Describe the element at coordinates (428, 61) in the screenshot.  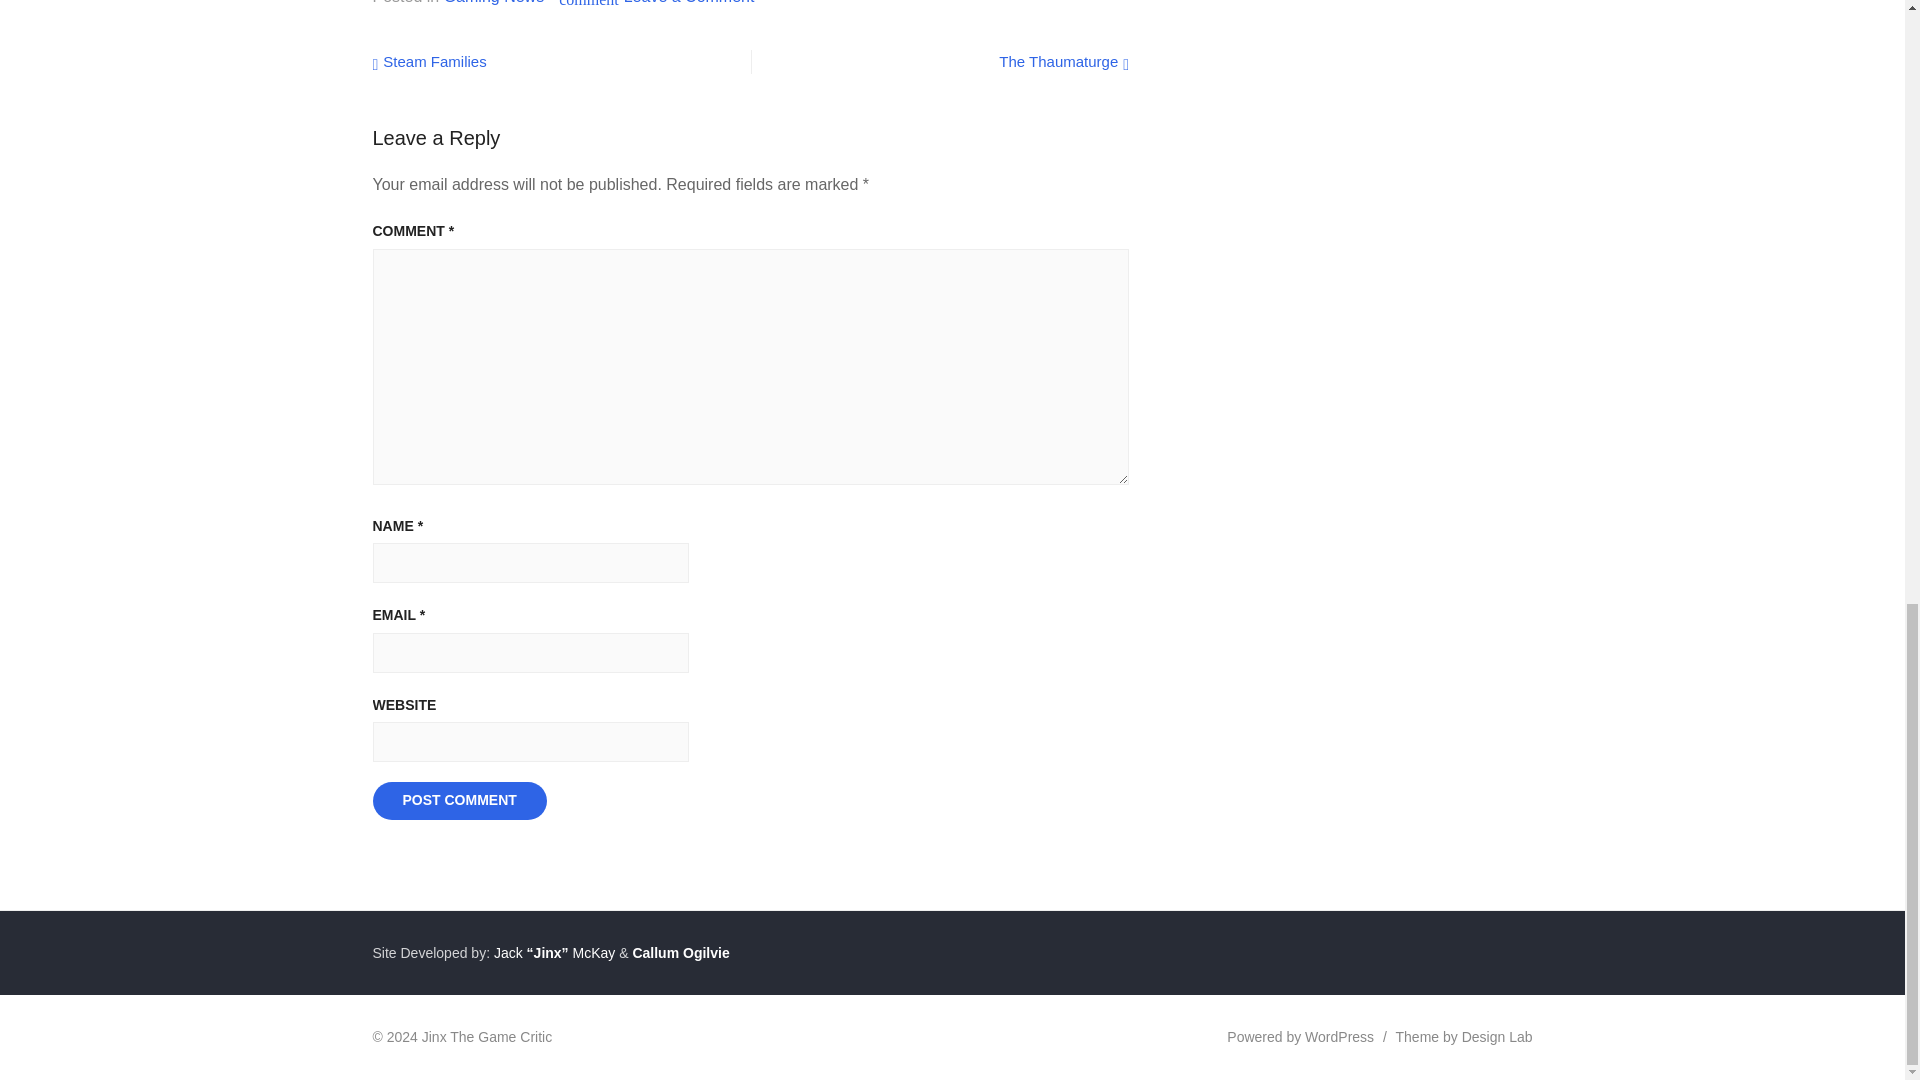
I see `Steam Families` at that location.